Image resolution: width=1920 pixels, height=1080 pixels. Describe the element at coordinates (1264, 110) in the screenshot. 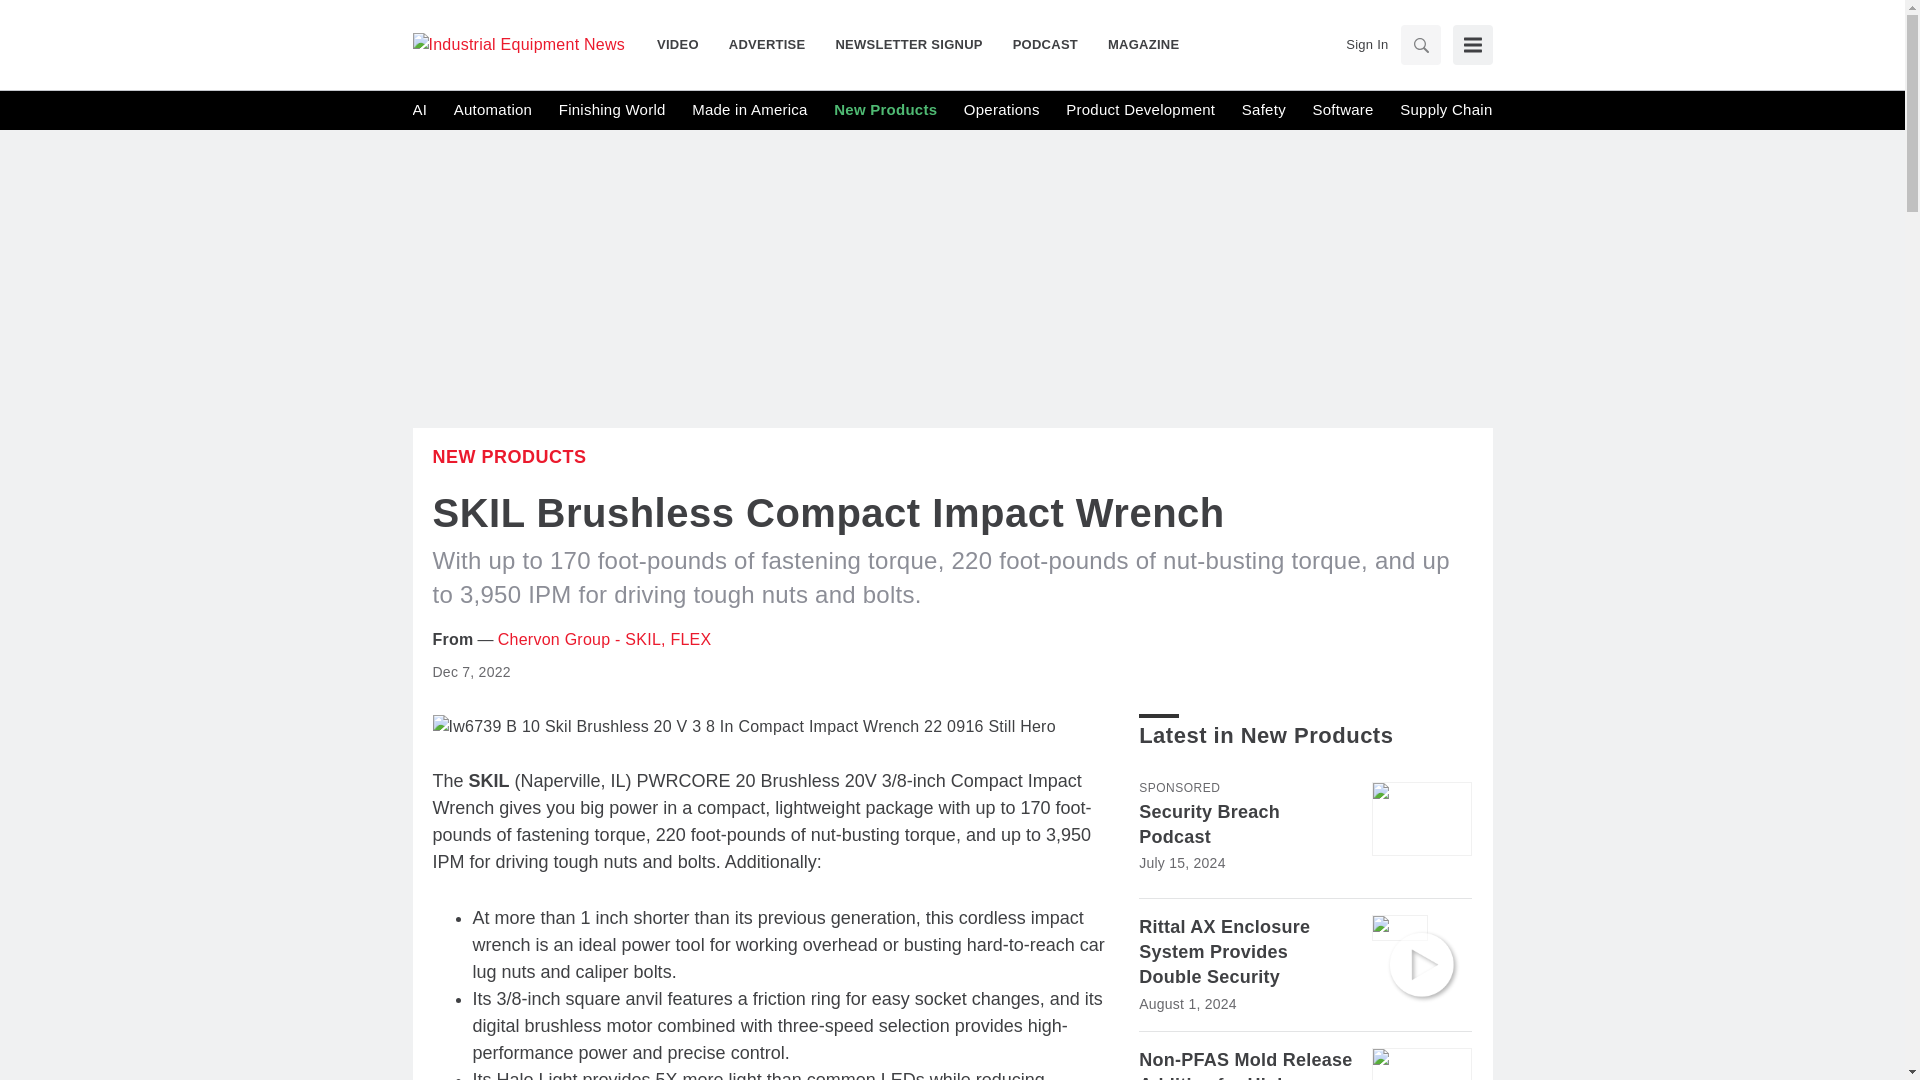

I see `Safety` at that location.